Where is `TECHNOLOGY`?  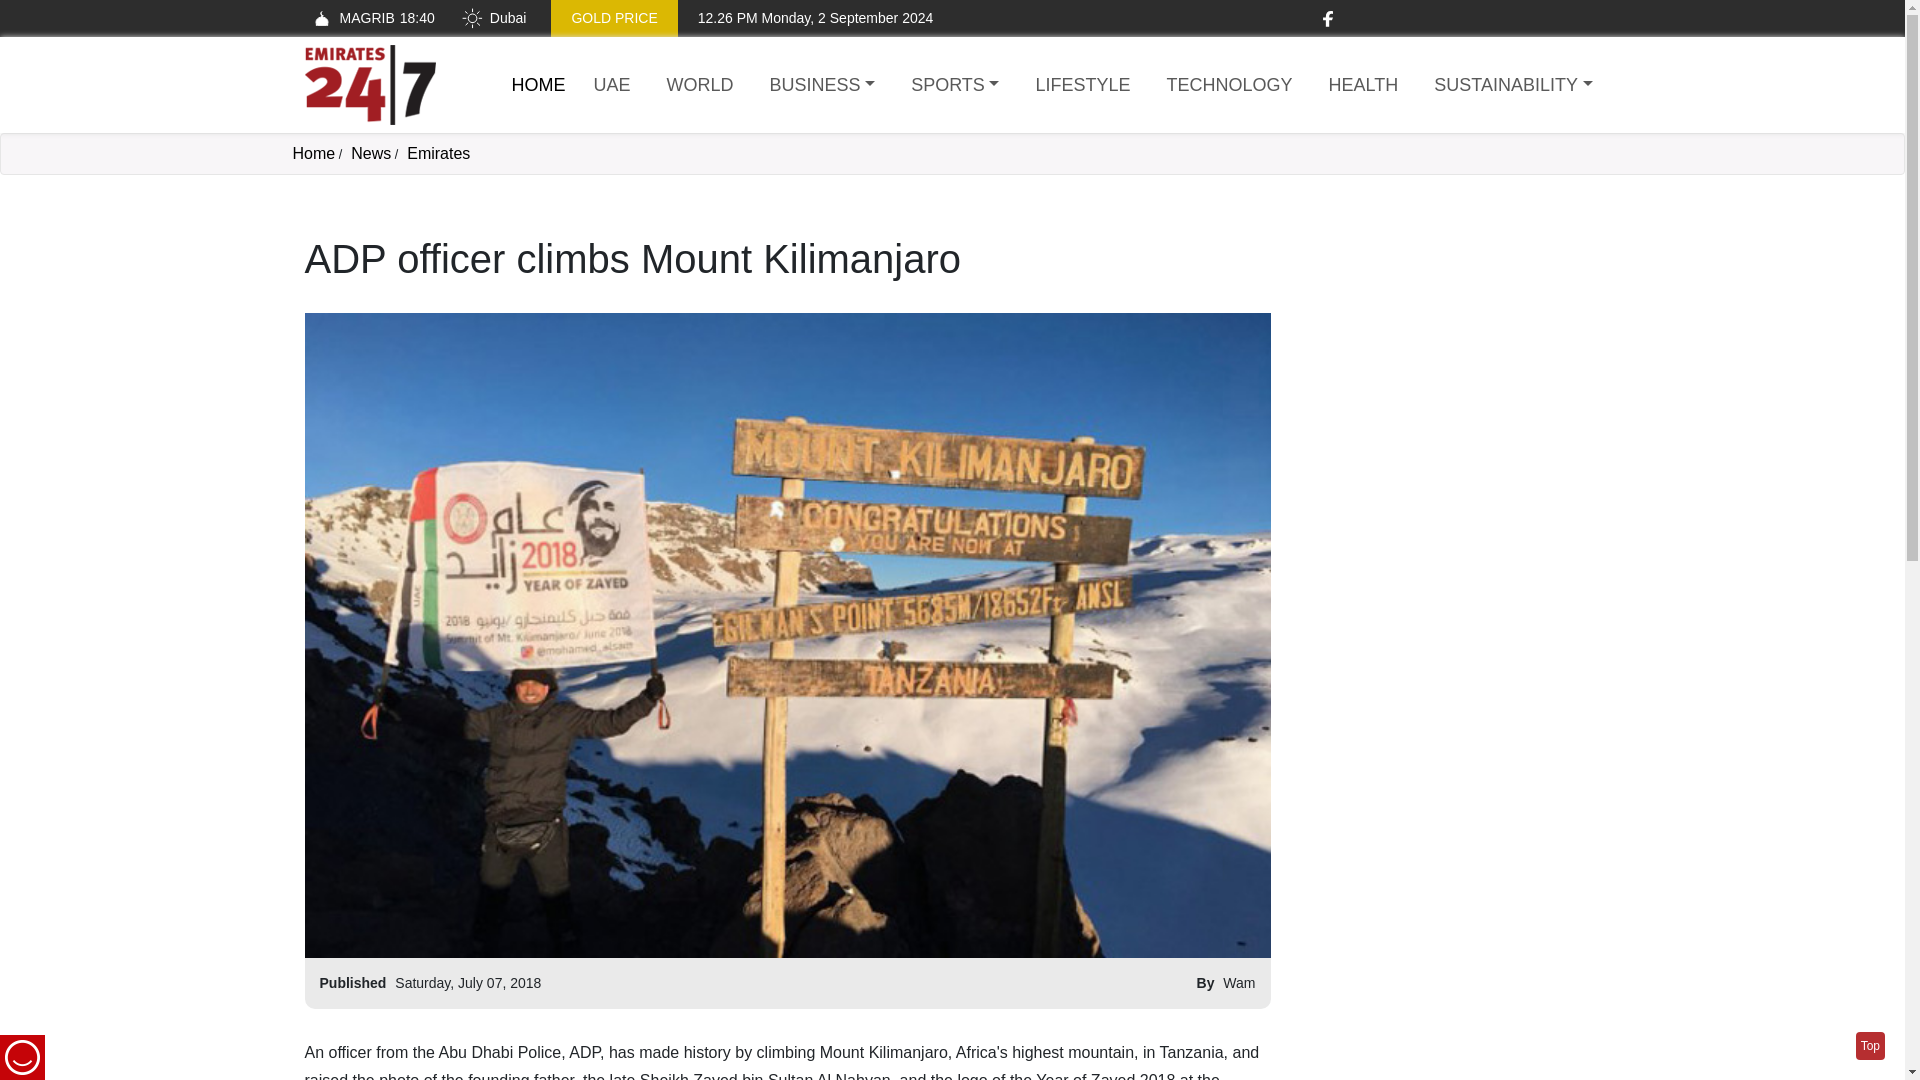 TECHNOLOGY is located at coordinates (822, 86).